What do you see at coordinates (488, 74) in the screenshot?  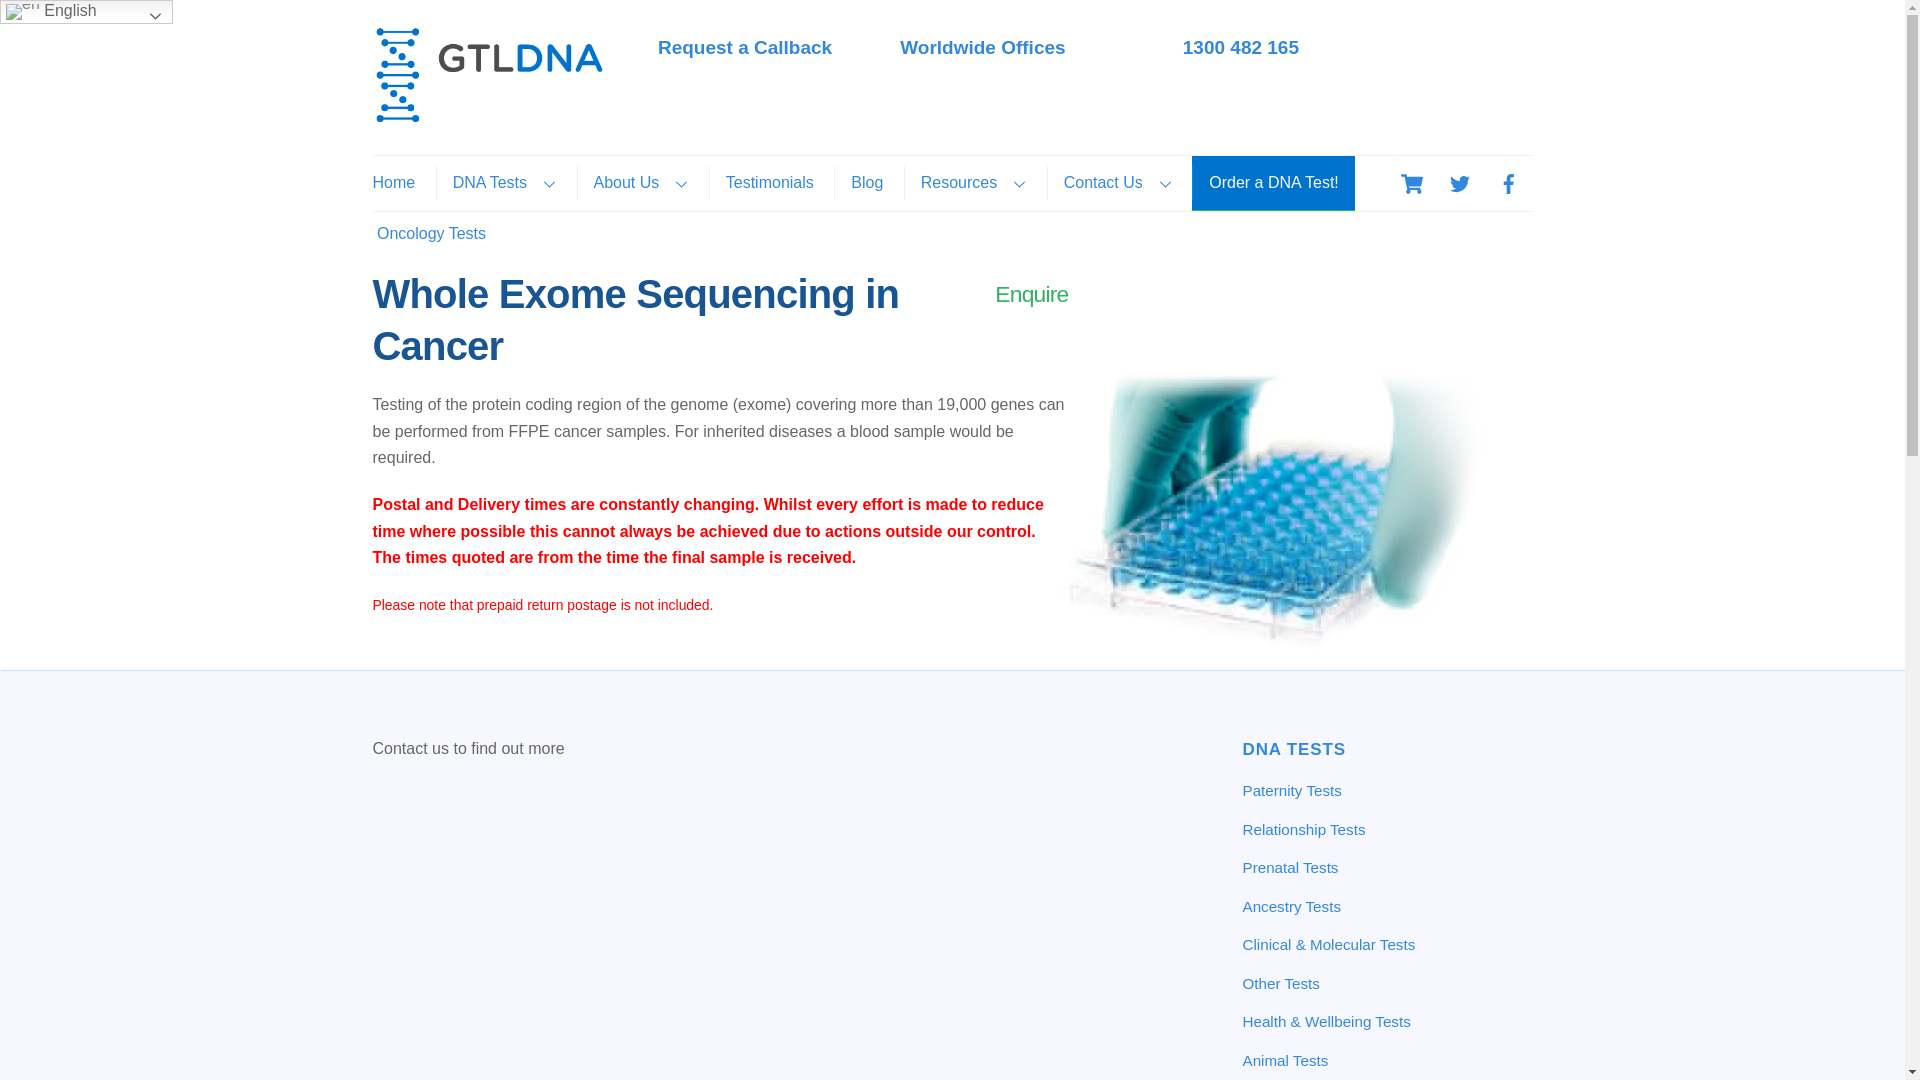 I see `gtldna-logo-dark-CROPPED` at bounding box center [488, 74].